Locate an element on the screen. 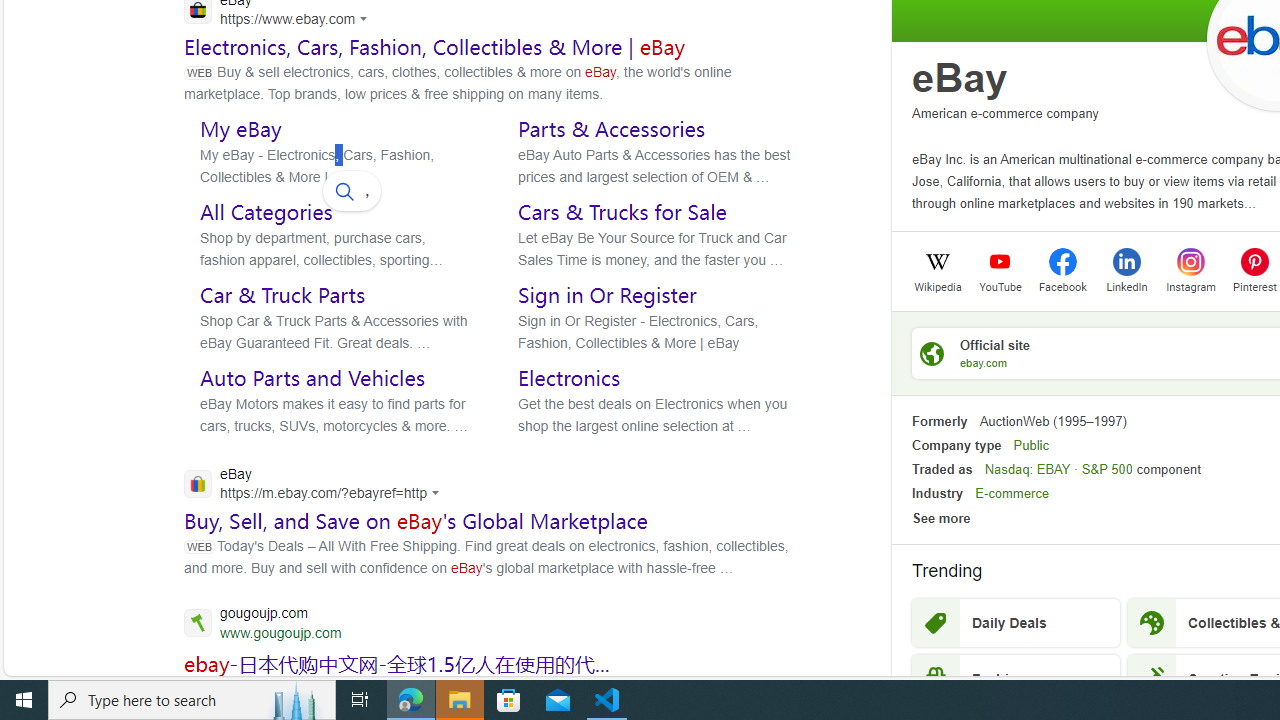  Class: sp-ofsite is located at coordinates (932, 353).